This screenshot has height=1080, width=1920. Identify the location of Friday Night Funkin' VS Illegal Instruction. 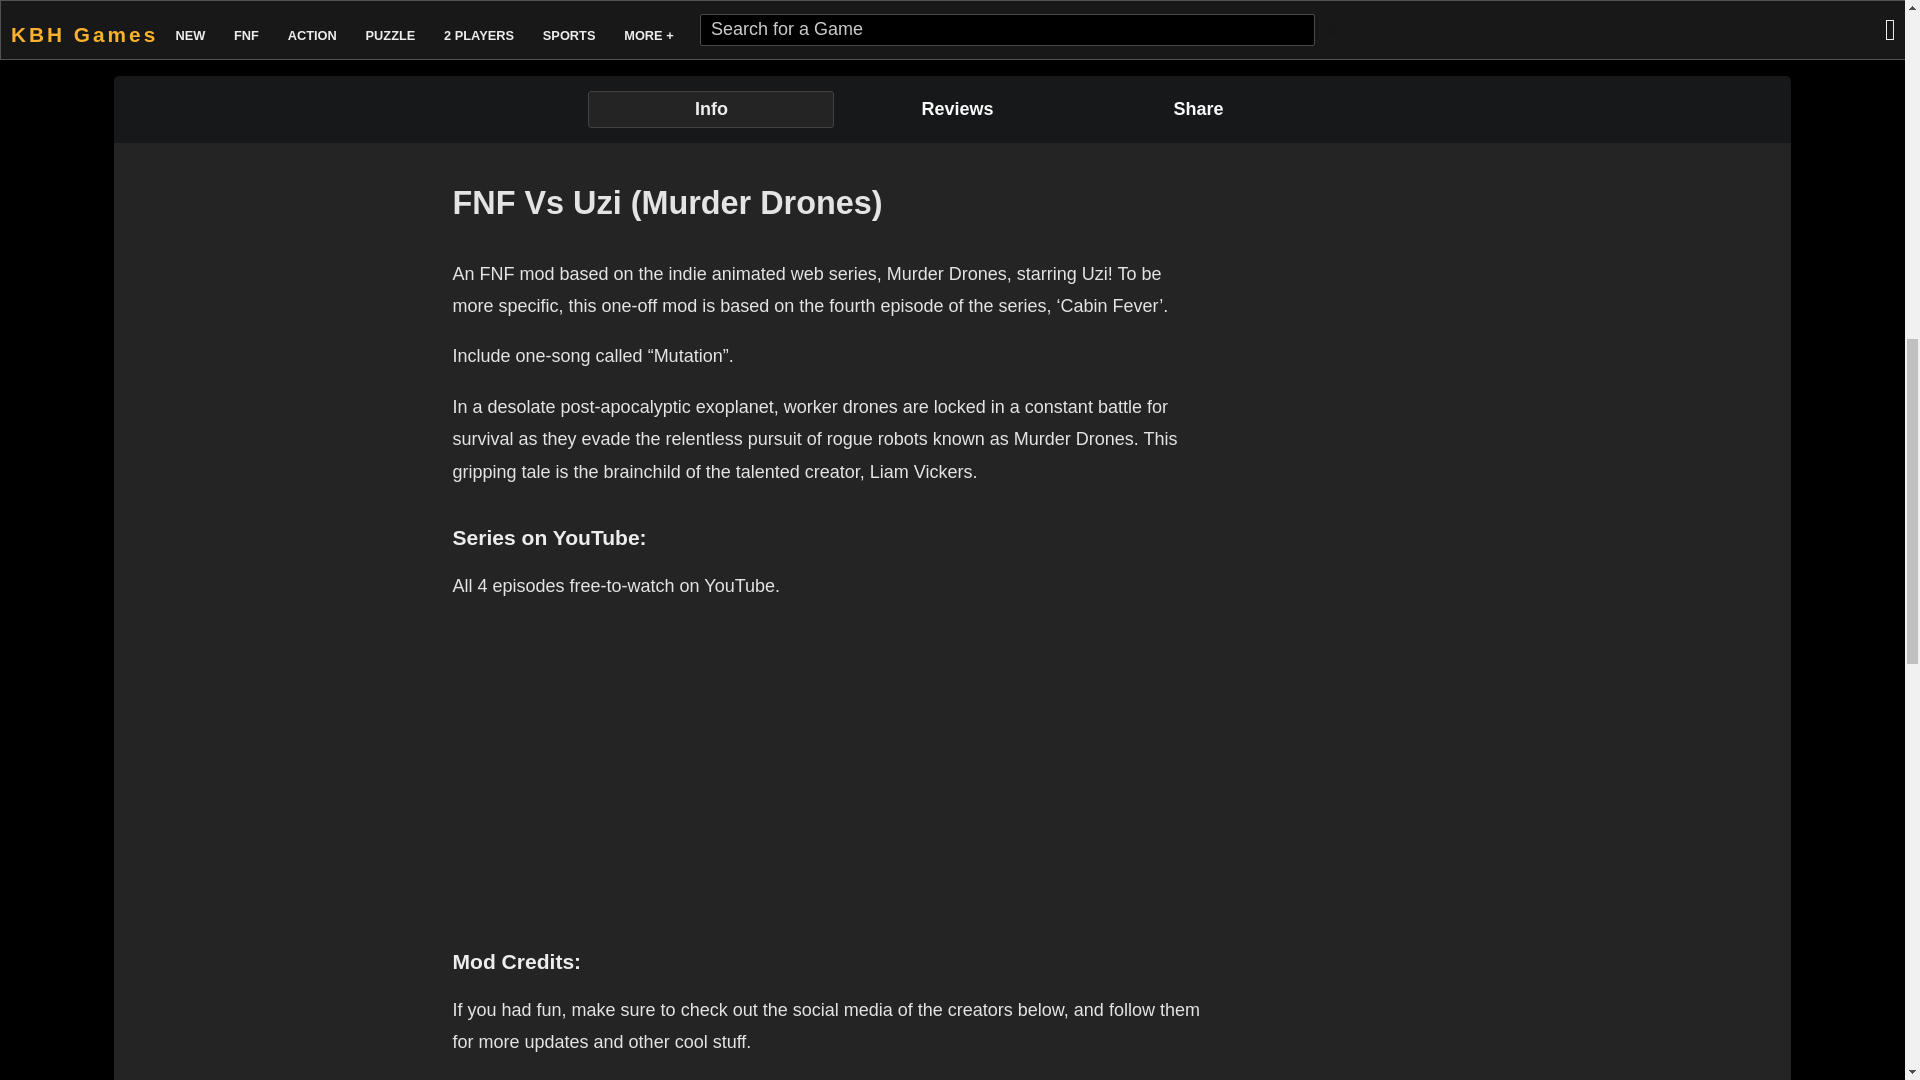
(1353, 10).